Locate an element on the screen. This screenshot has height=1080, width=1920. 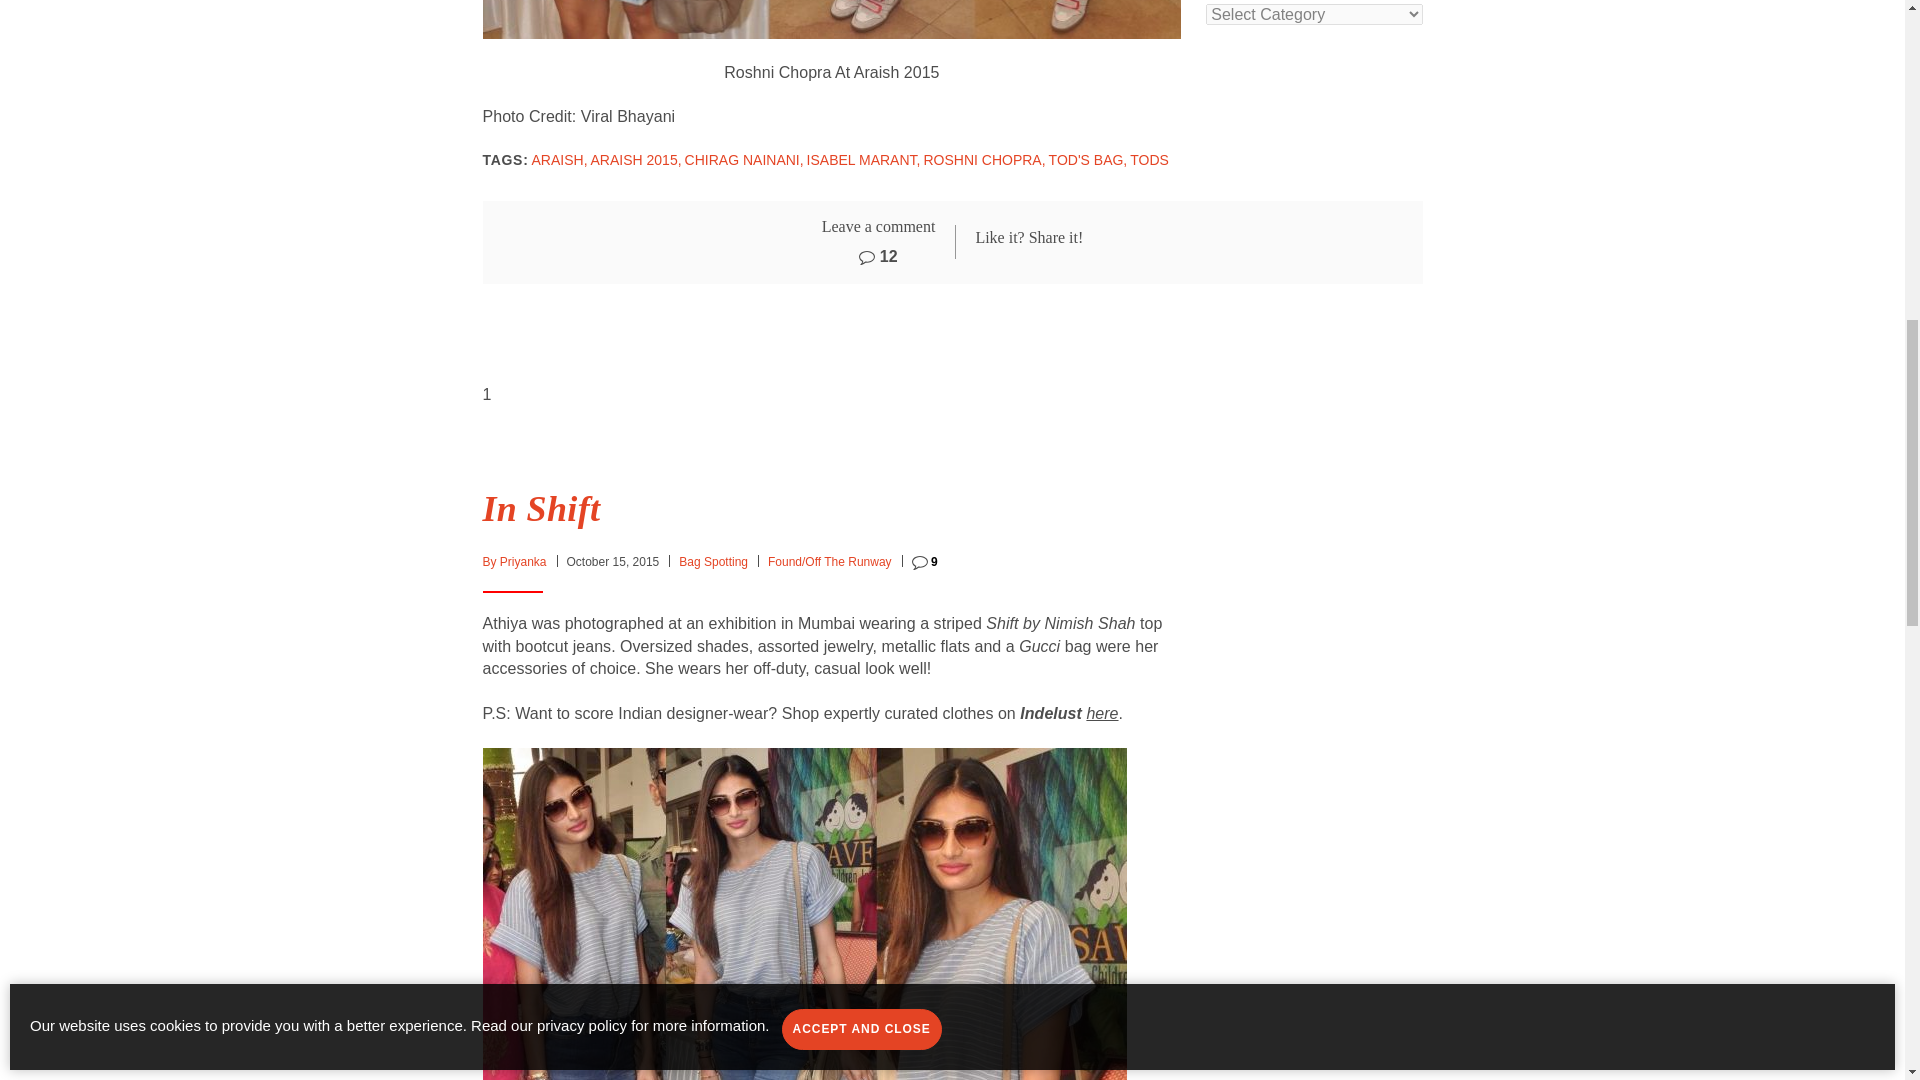
ISABEL MARANT, is located at coordinates (864, 160).